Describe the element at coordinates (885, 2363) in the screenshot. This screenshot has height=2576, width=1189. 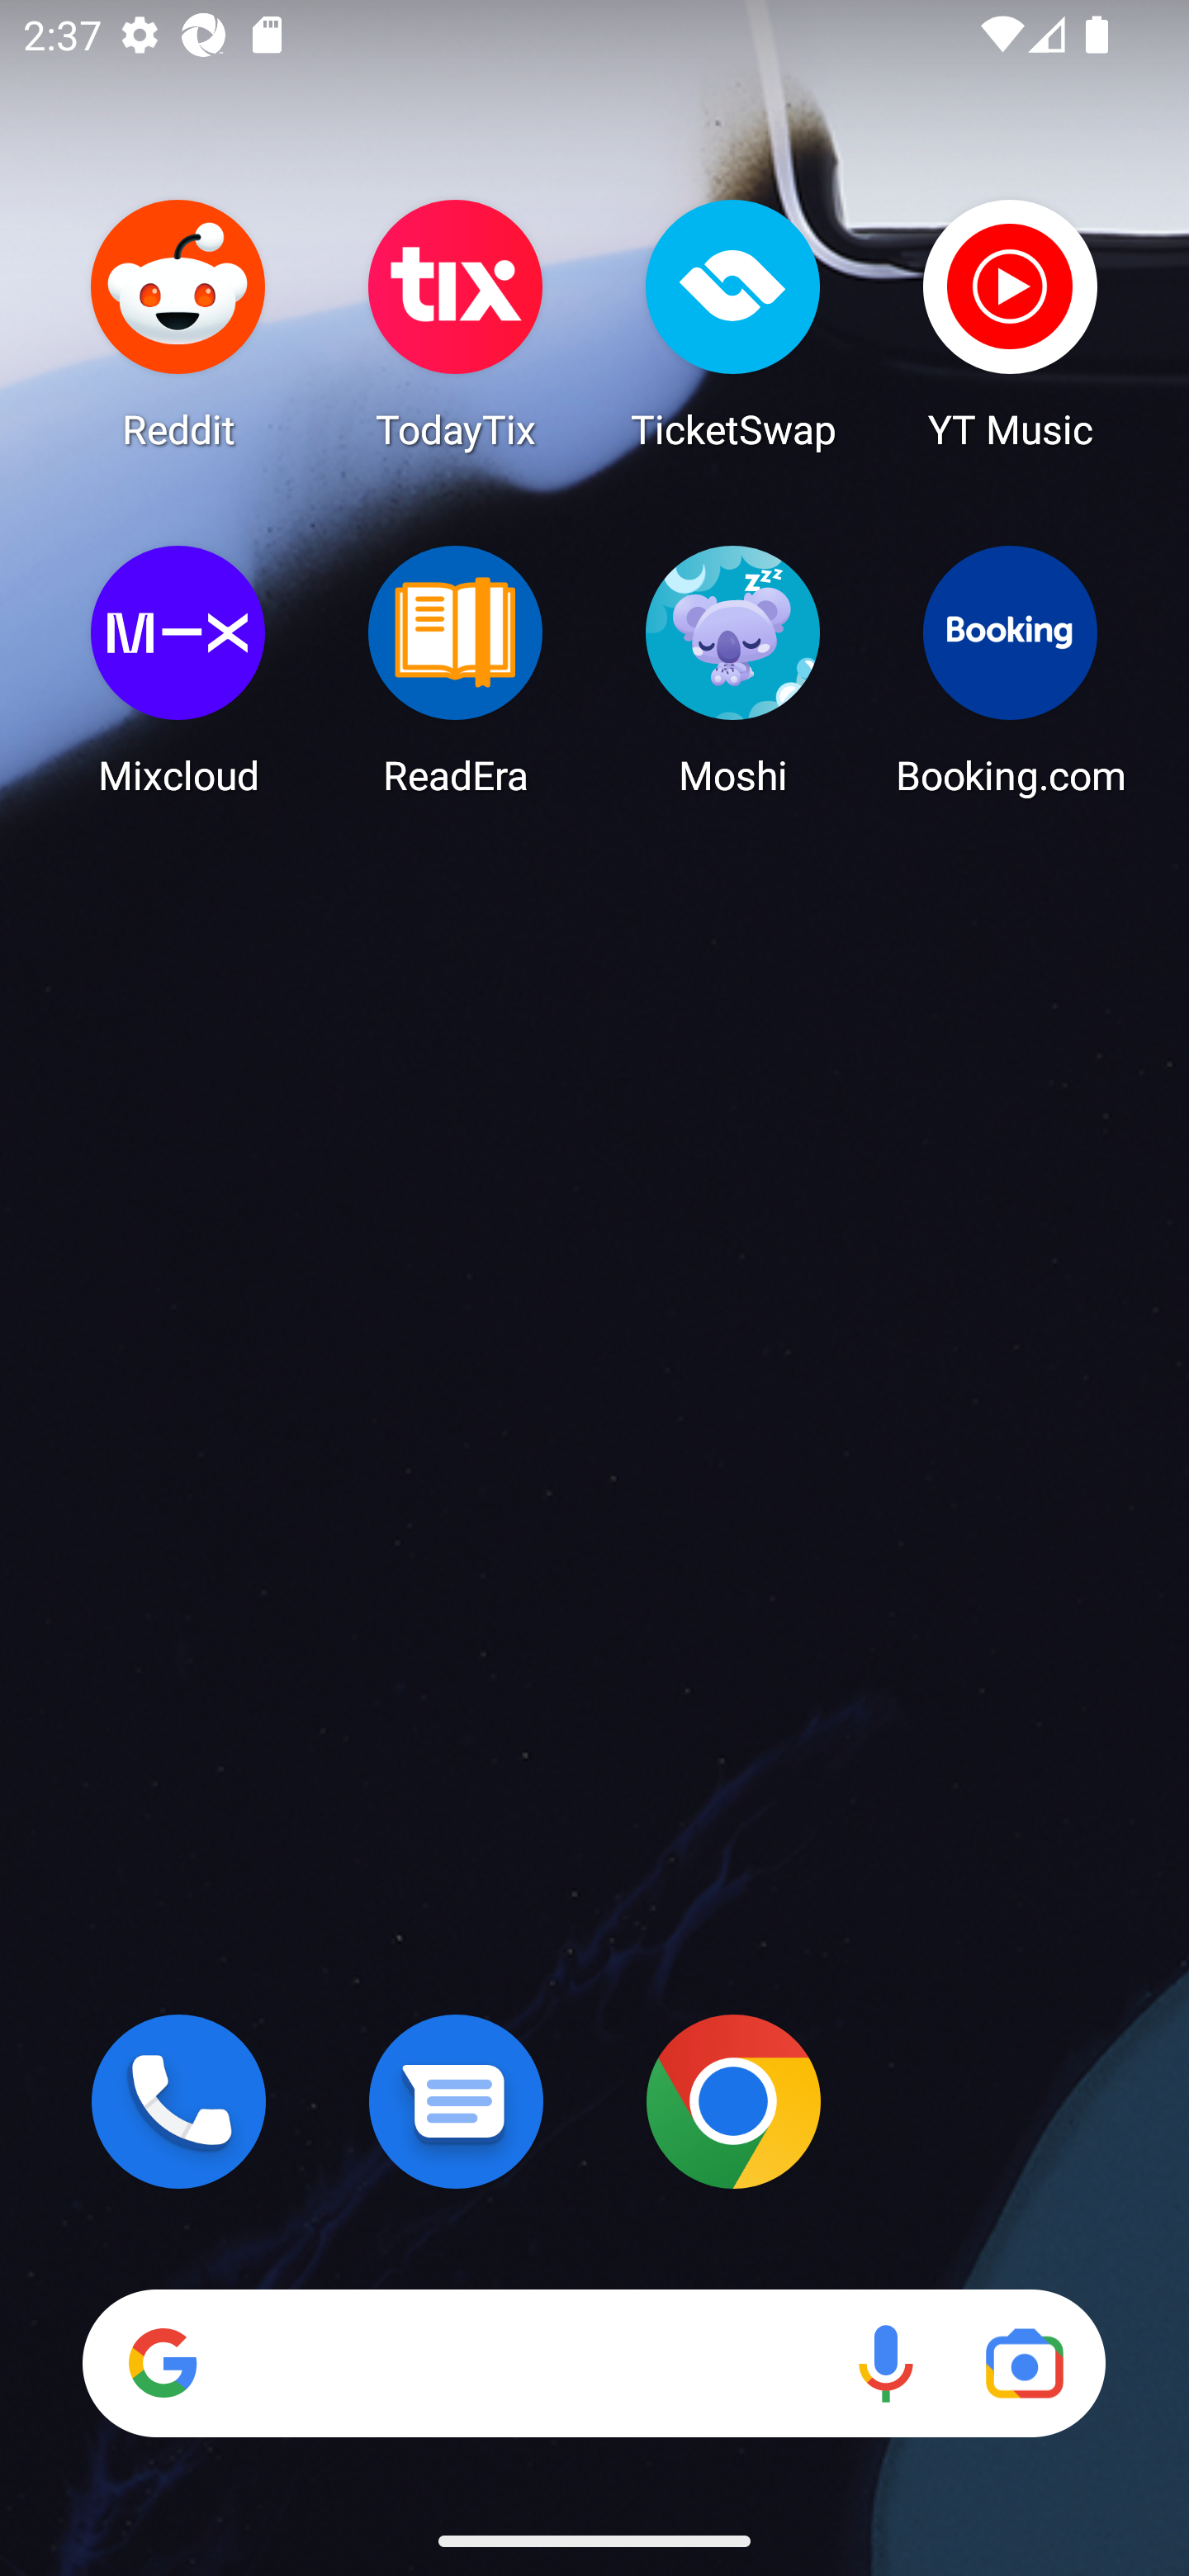
I see `Voice search` at that location.